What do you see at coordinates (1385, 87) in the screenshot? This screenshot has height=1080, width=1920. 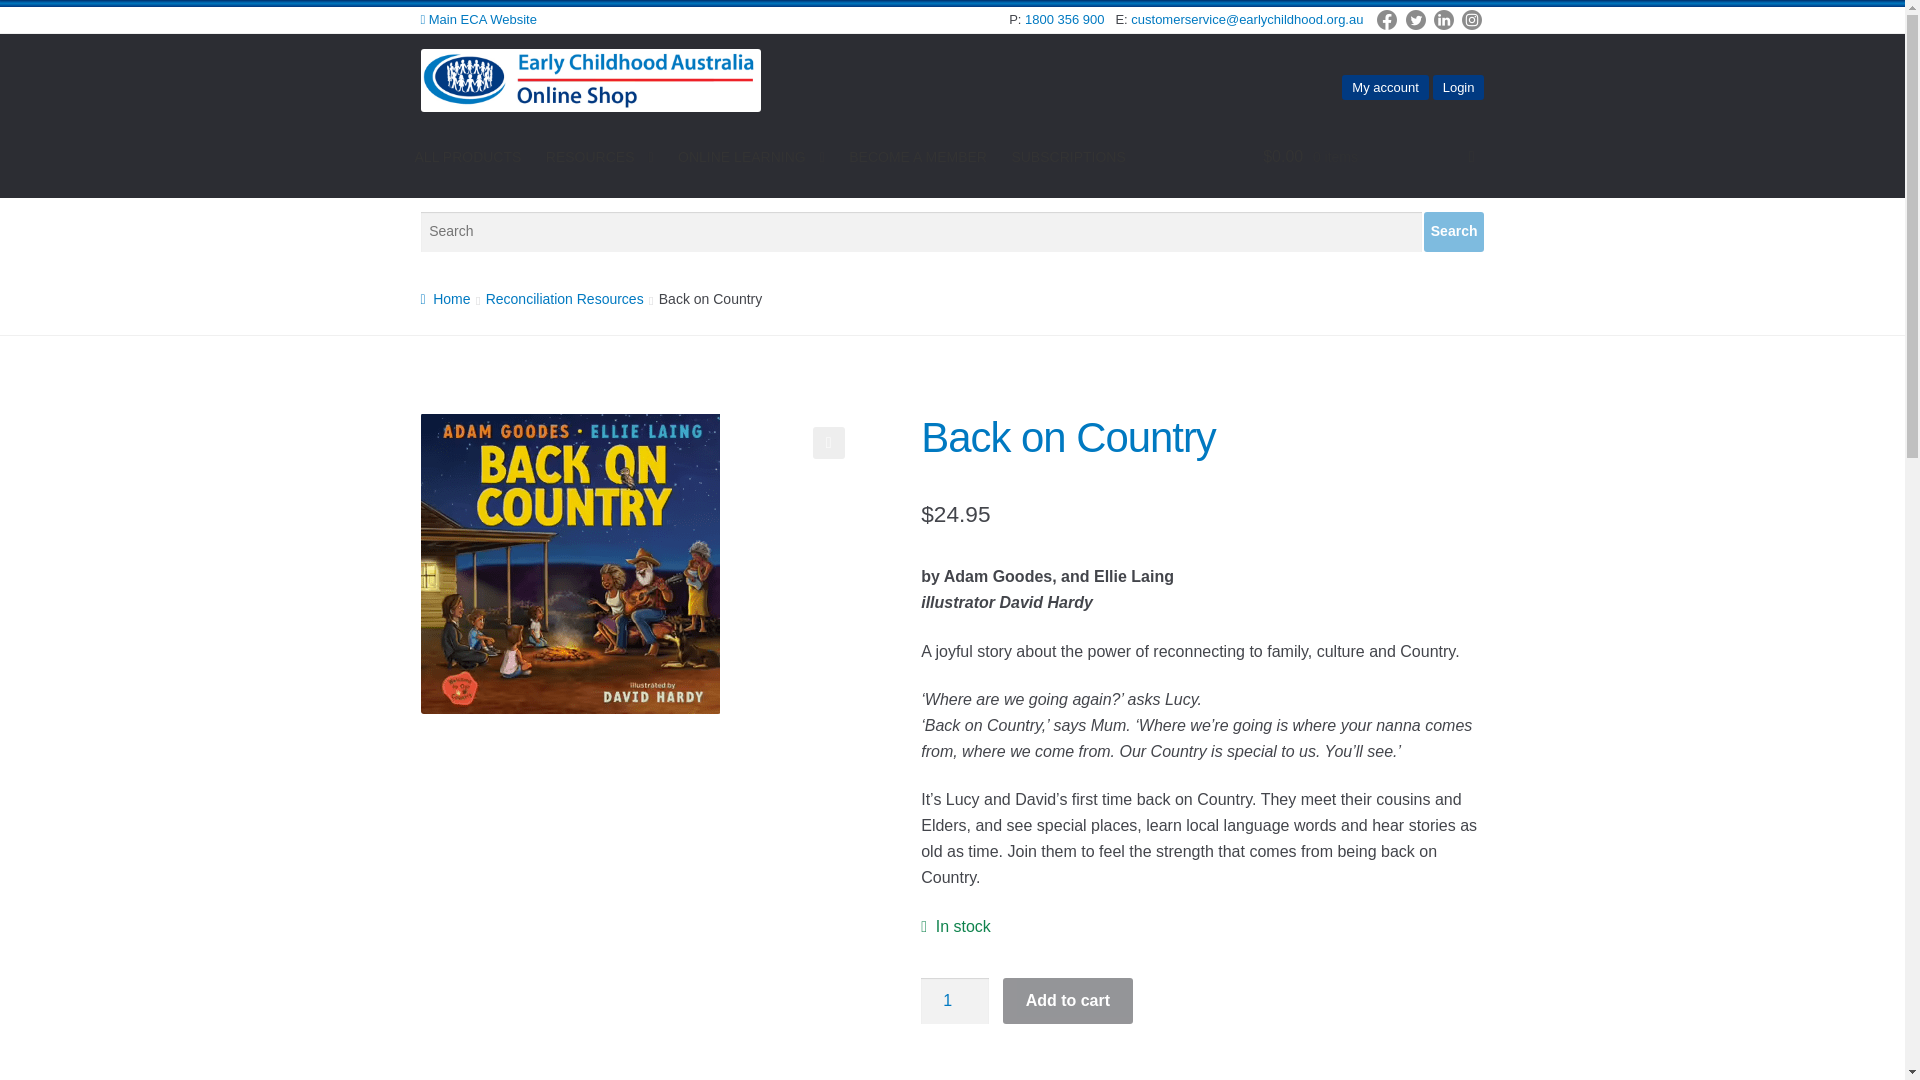 I see `My account` at bounding box center [1385, 87].